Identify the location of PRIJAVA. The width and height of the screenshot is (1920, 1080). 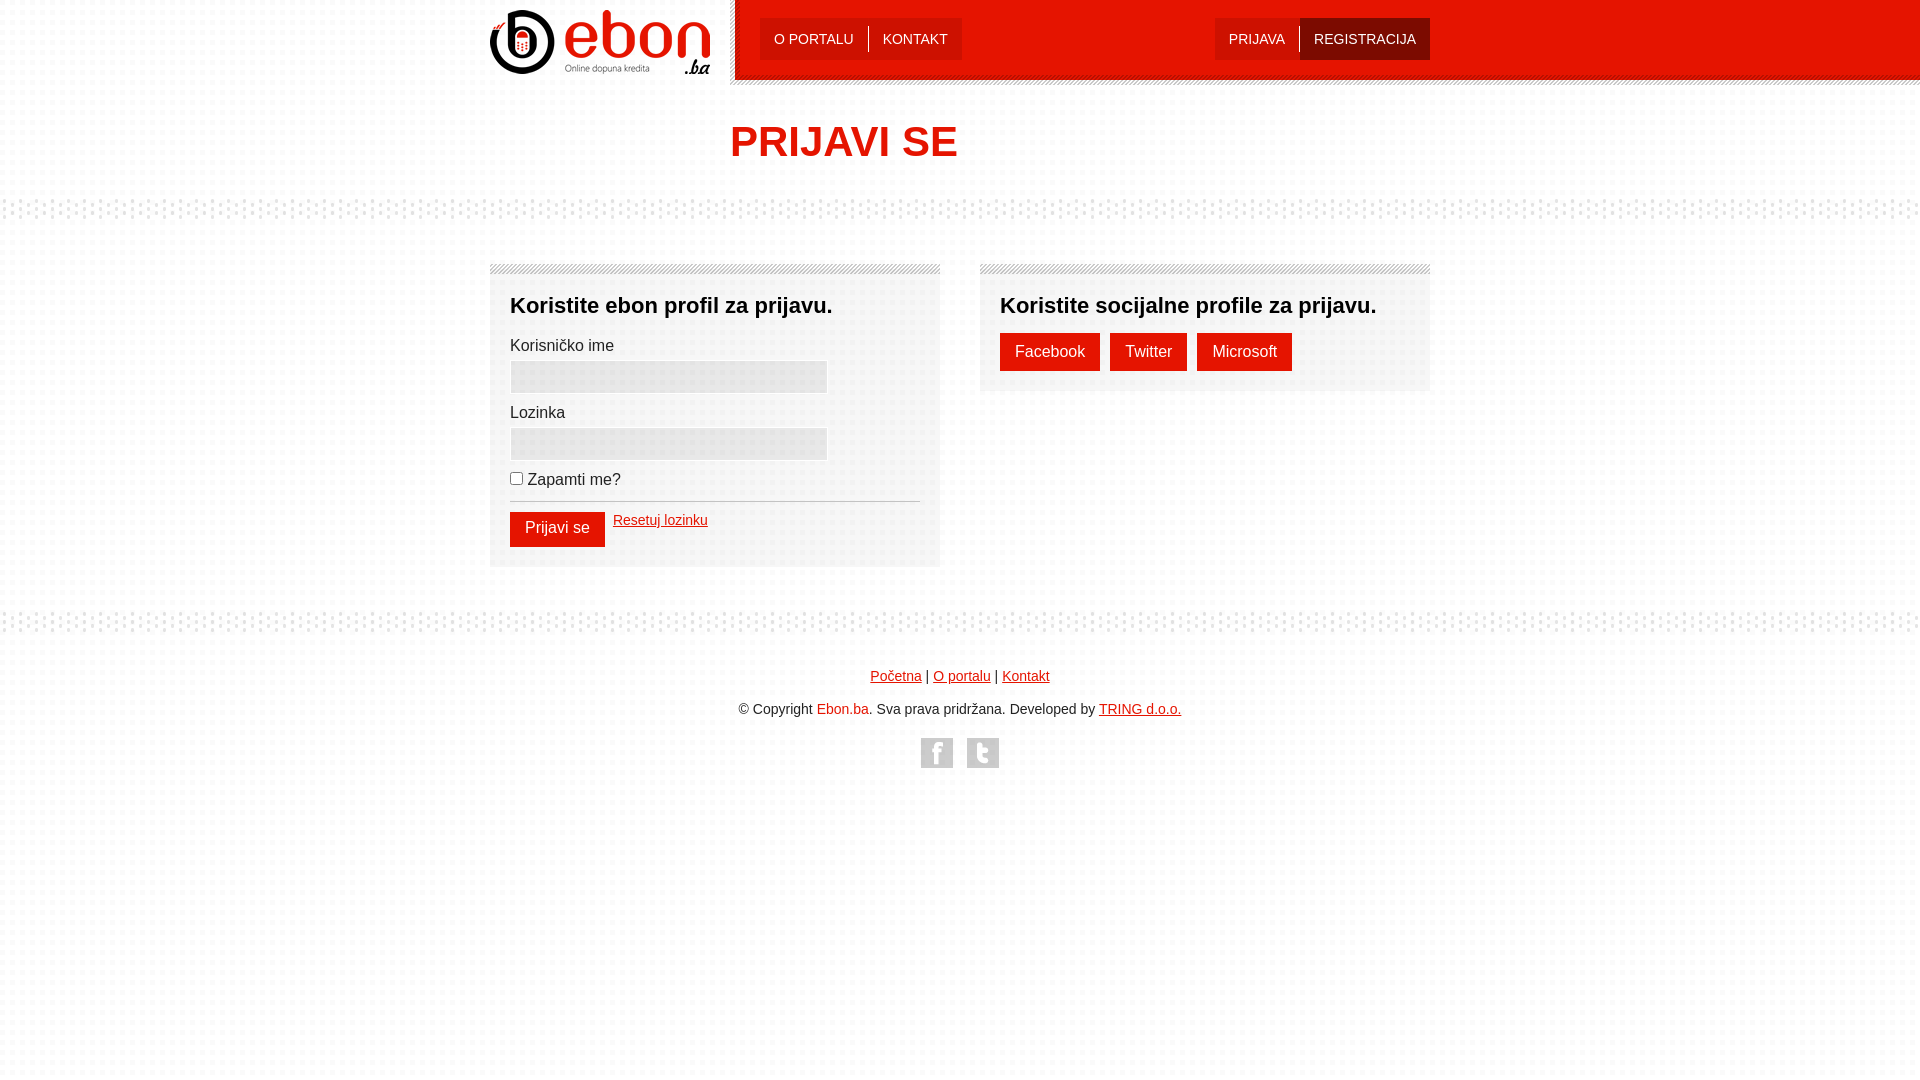
(1257, 39).